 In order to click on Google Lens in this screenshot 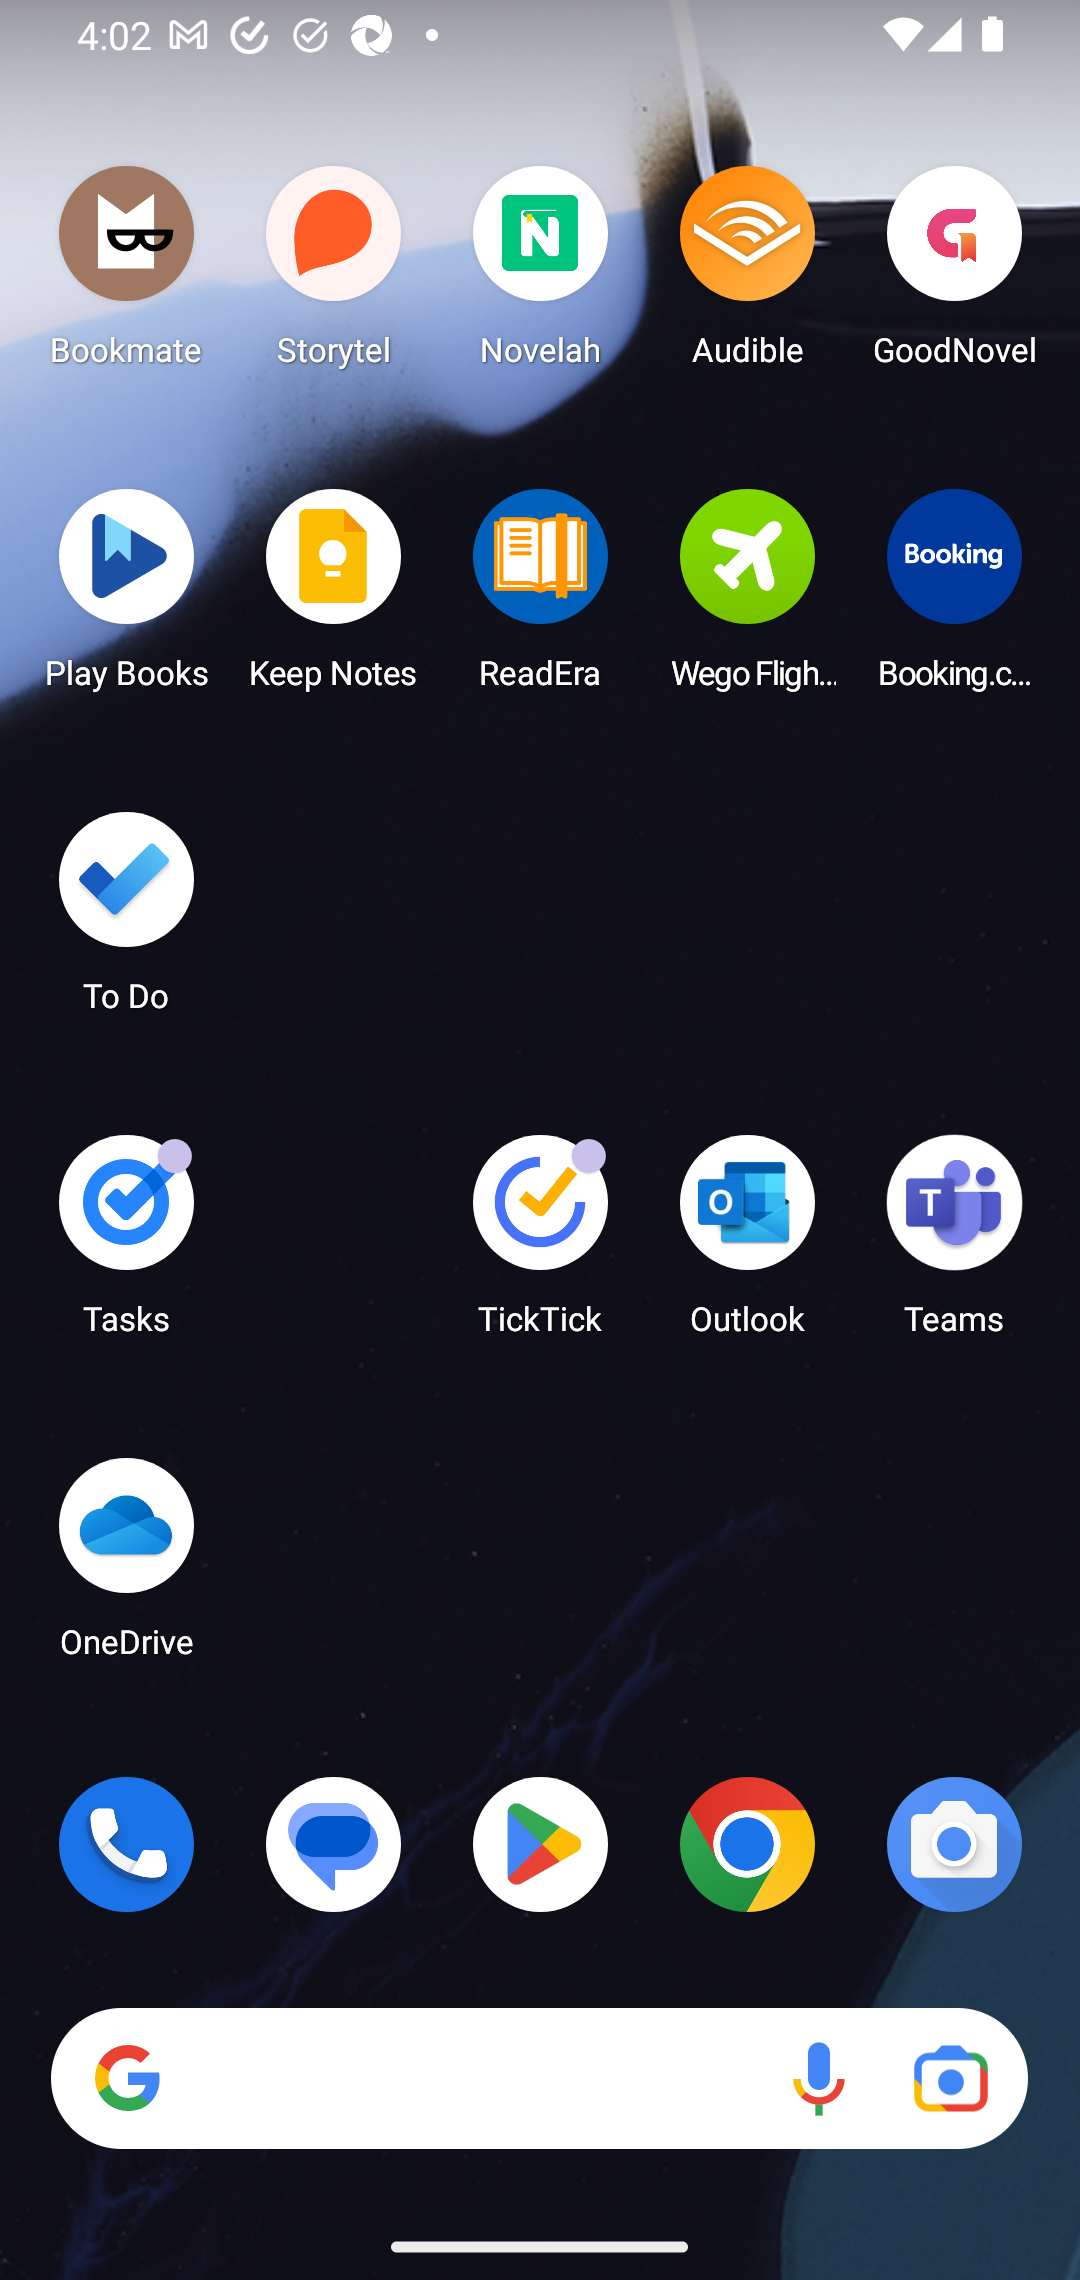, I will do `click(950, 2079)`.